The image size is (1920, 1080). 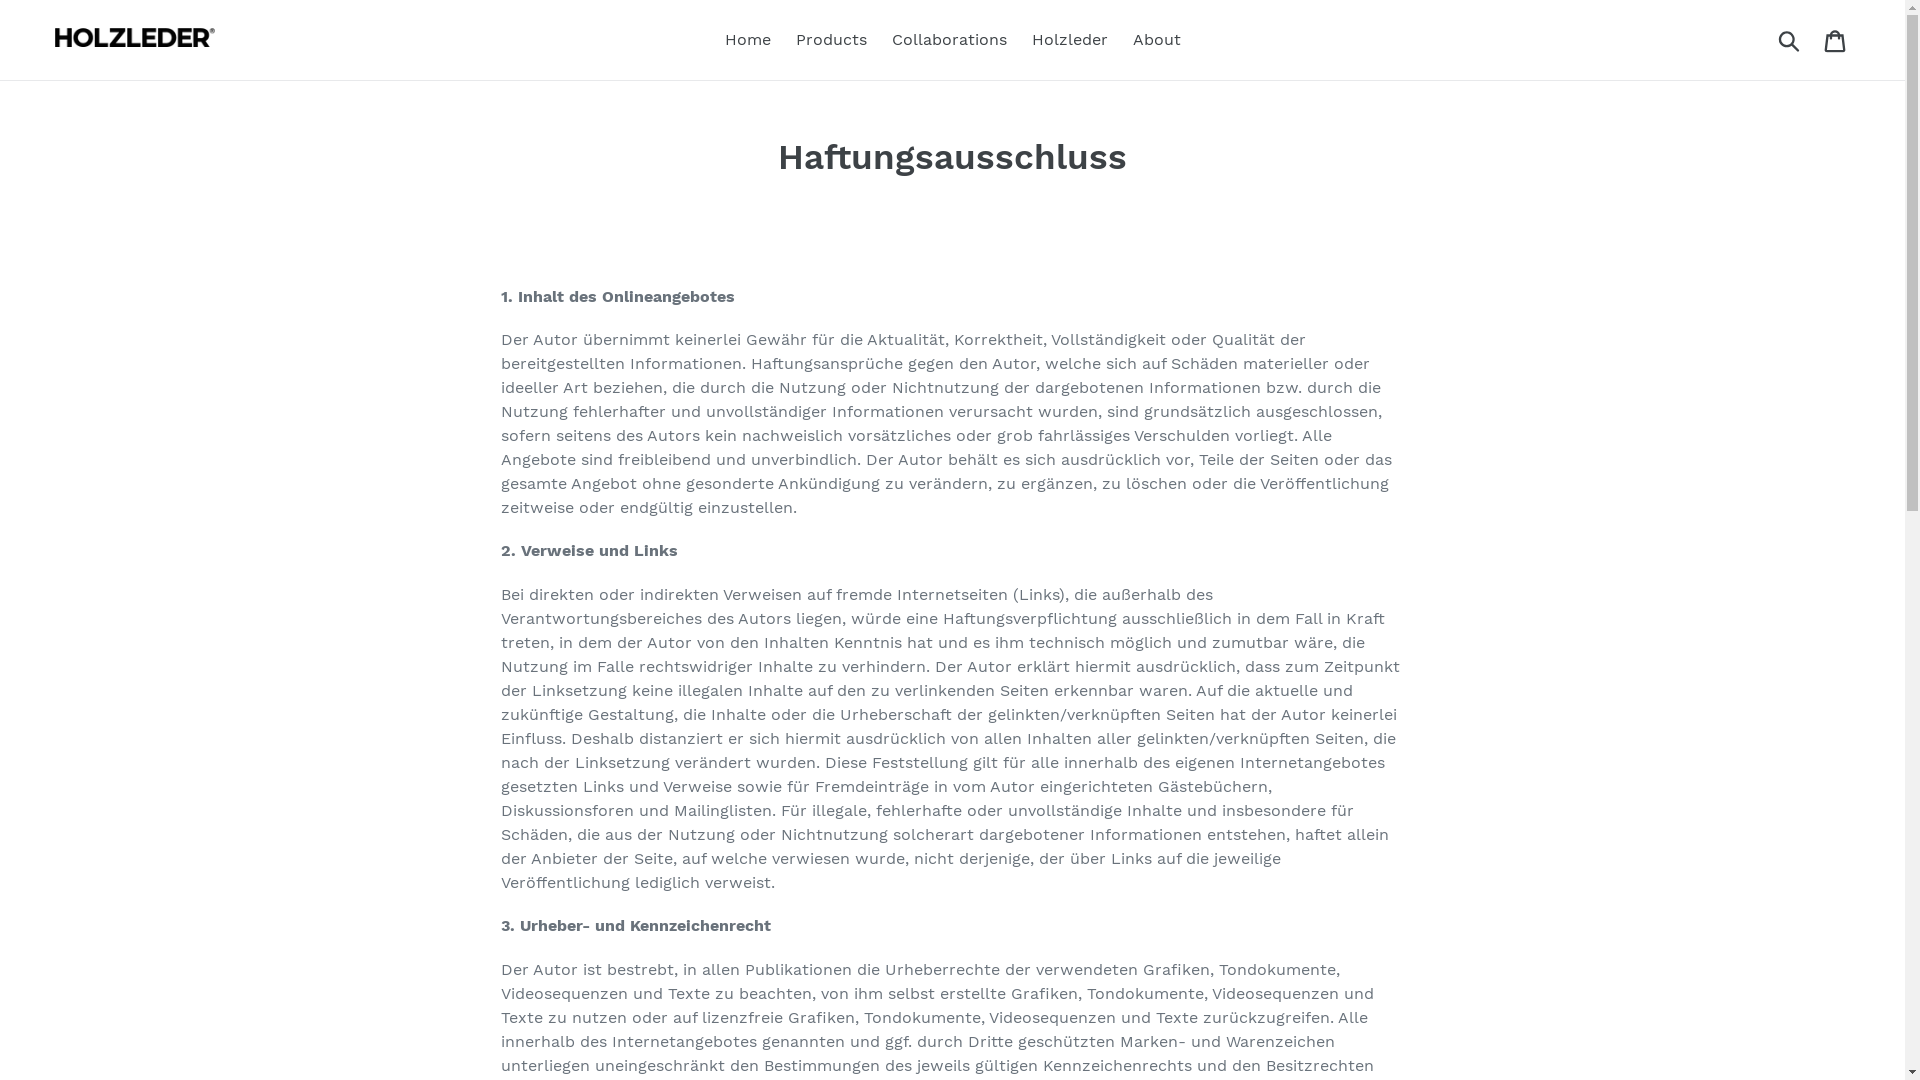 I want to click on Einkaufswagen, so click(x=1836, y=40).